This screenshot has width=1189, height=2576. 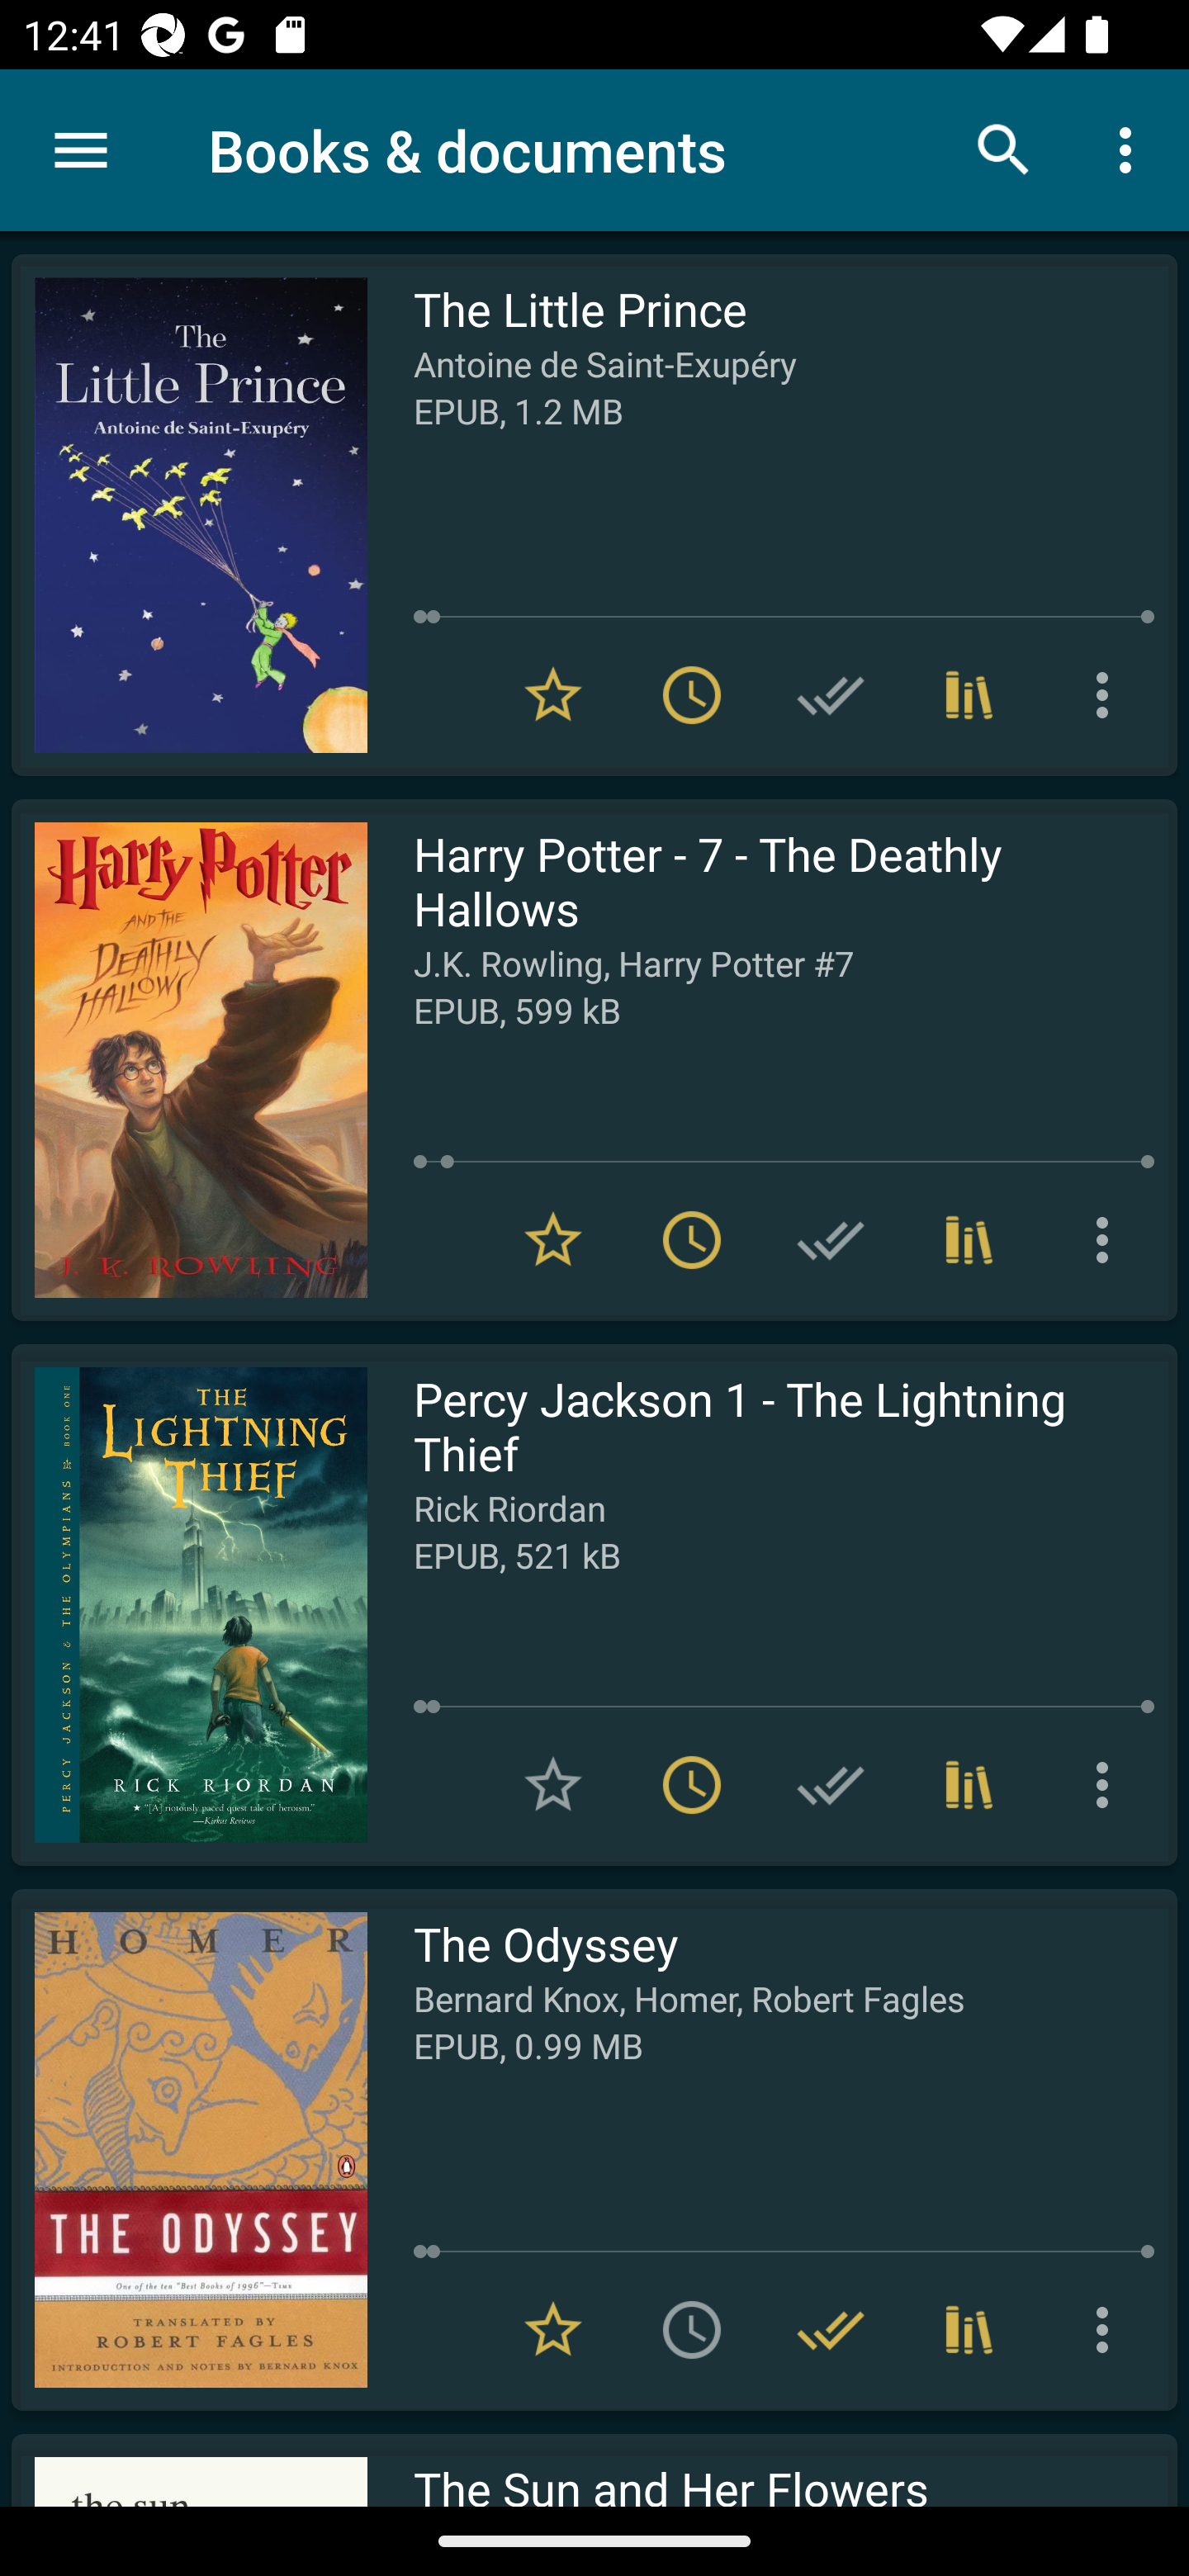 What do you see at coordinates (969, 1785) in the screenshot?
I see `Collections (1)` at bounding box center [969, 1785].